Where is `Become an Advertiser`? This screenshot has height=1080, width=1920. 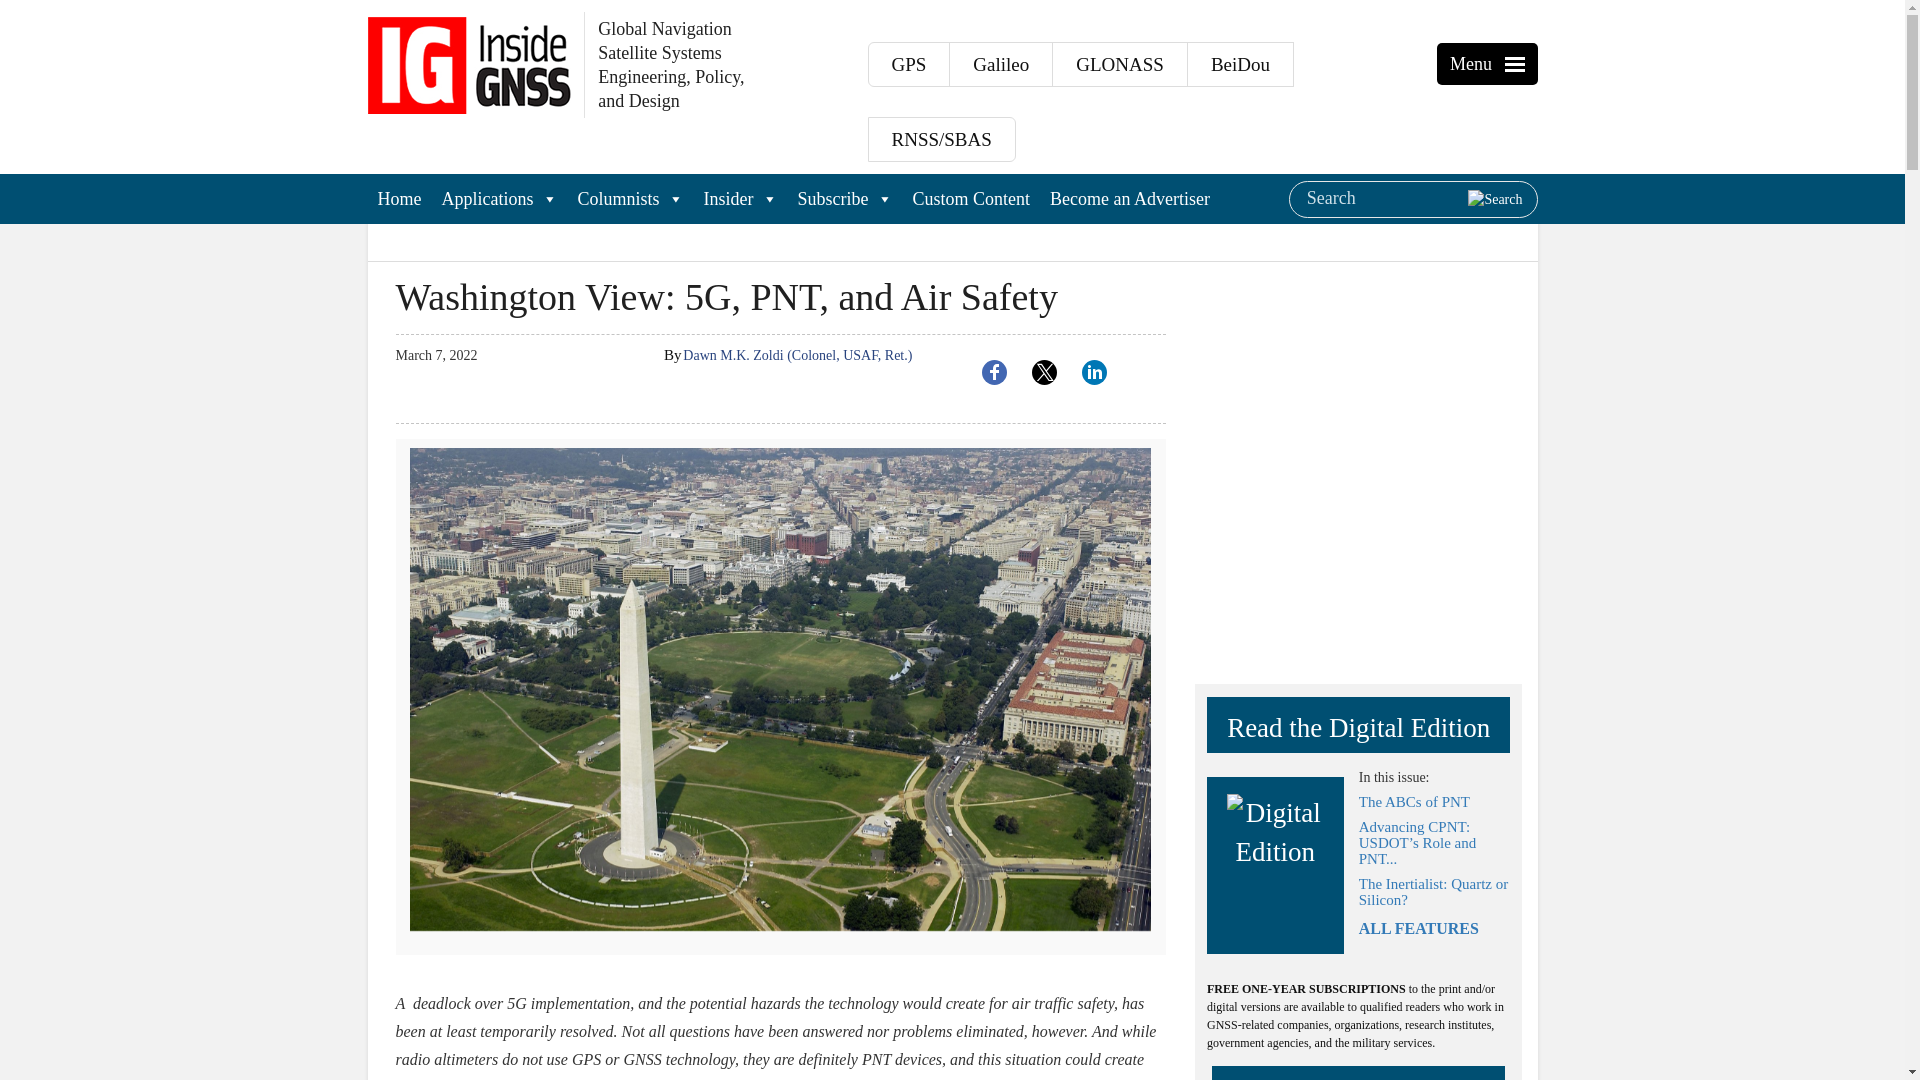
Become an Advertiser is located at coordinates (1130, 198).